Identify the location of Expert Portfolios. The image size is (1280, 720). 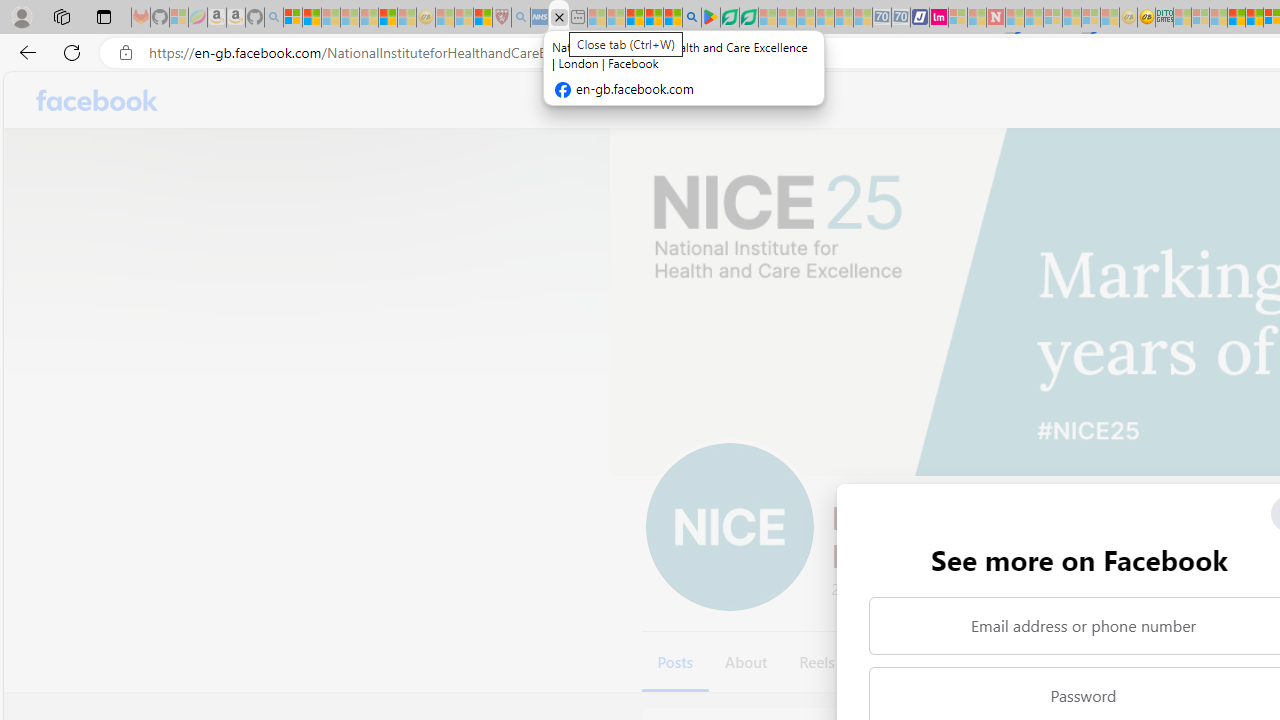
(1236, 18).